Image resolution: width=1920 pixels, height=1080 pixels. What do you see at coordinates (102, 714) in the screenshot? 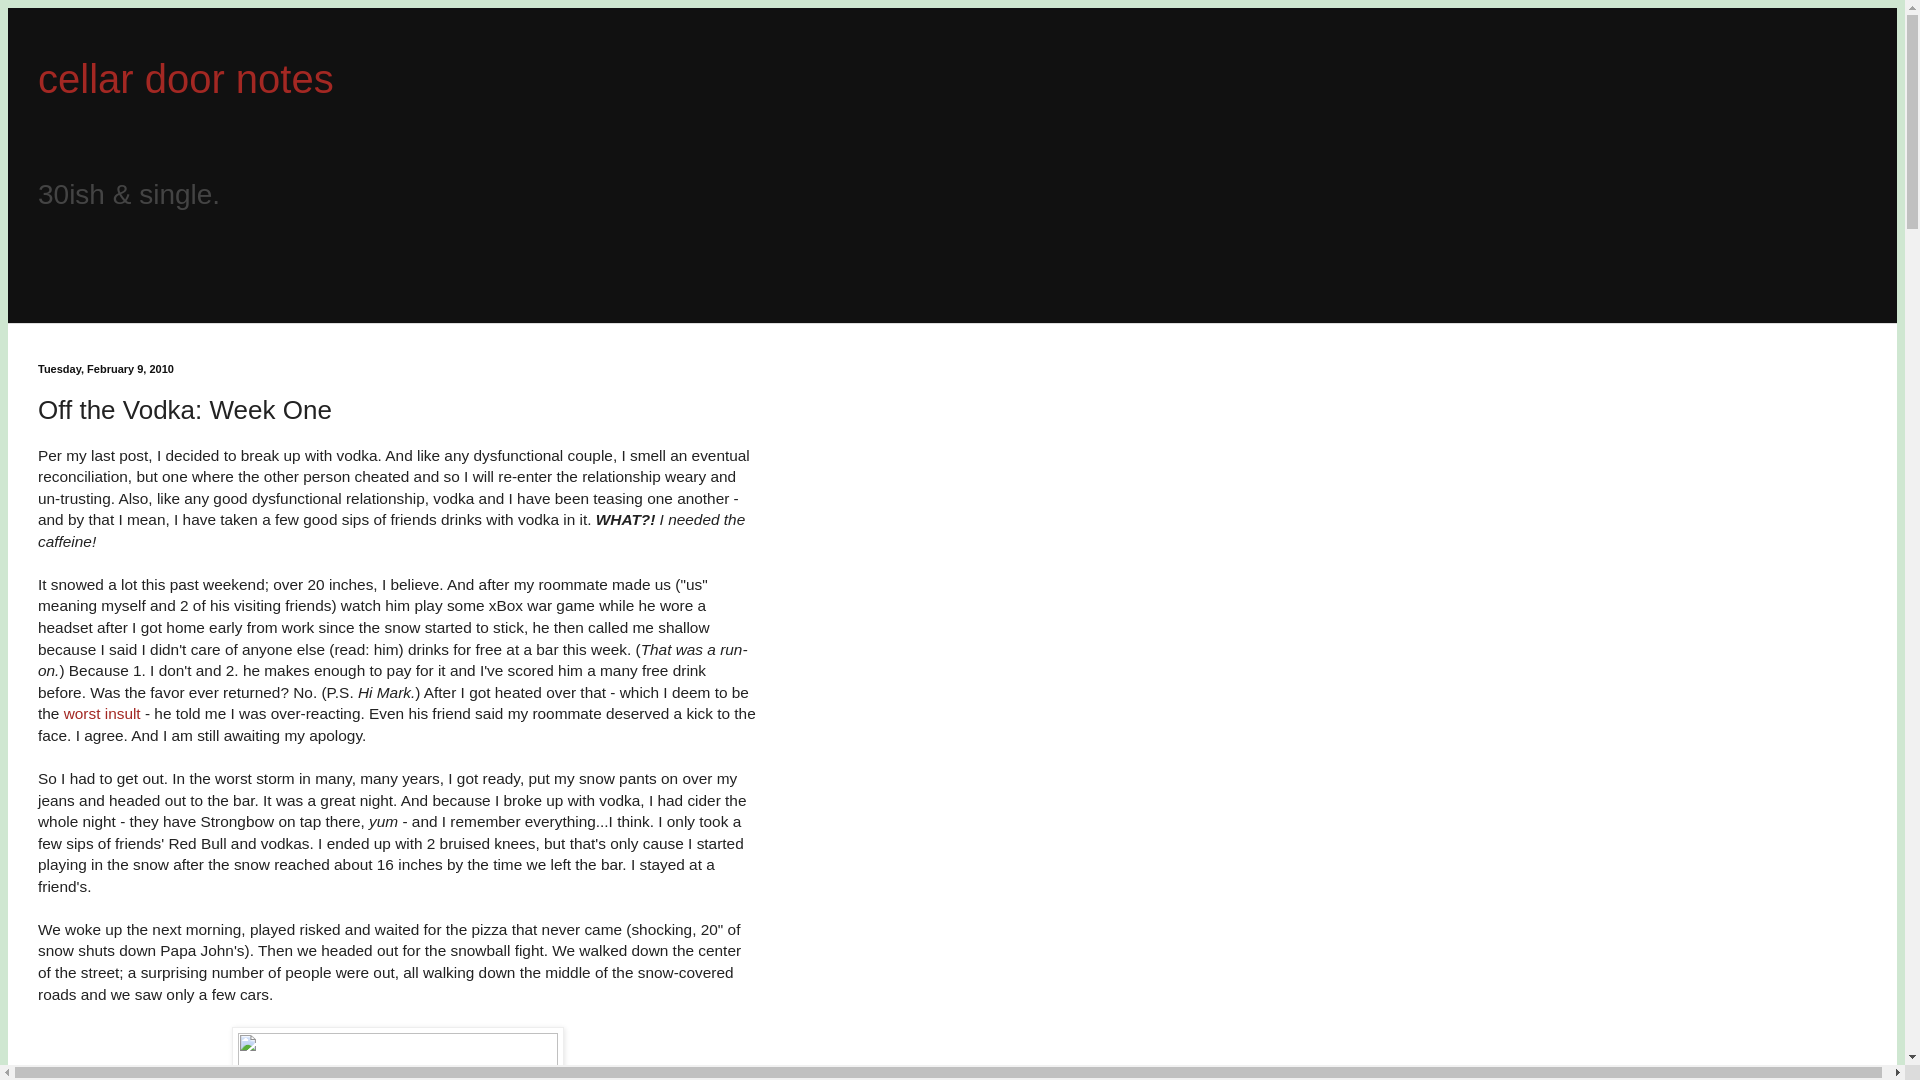
I see `worst insult` at bounding box center [102, 714].